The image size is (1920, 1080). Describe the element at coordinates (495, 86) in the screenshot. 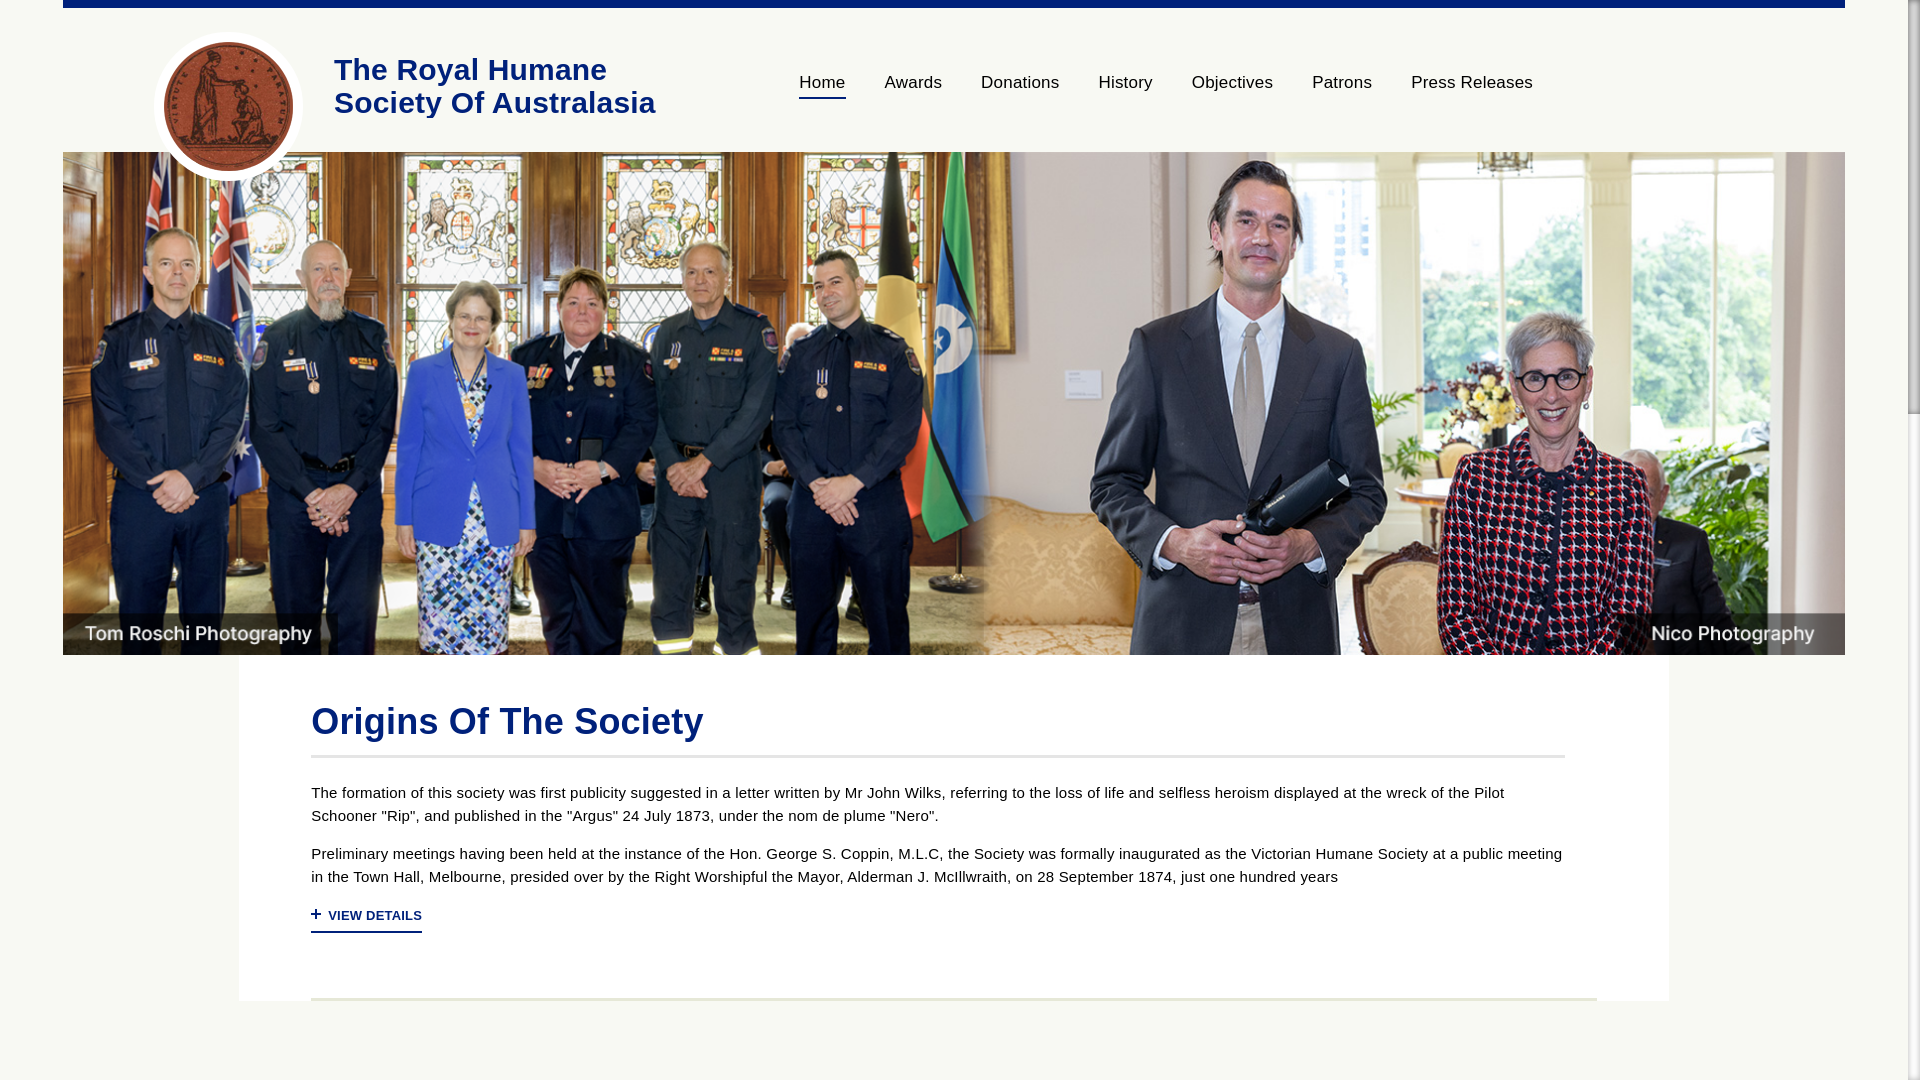

I see `The Royal Humane Society Of Australasia` at that location.